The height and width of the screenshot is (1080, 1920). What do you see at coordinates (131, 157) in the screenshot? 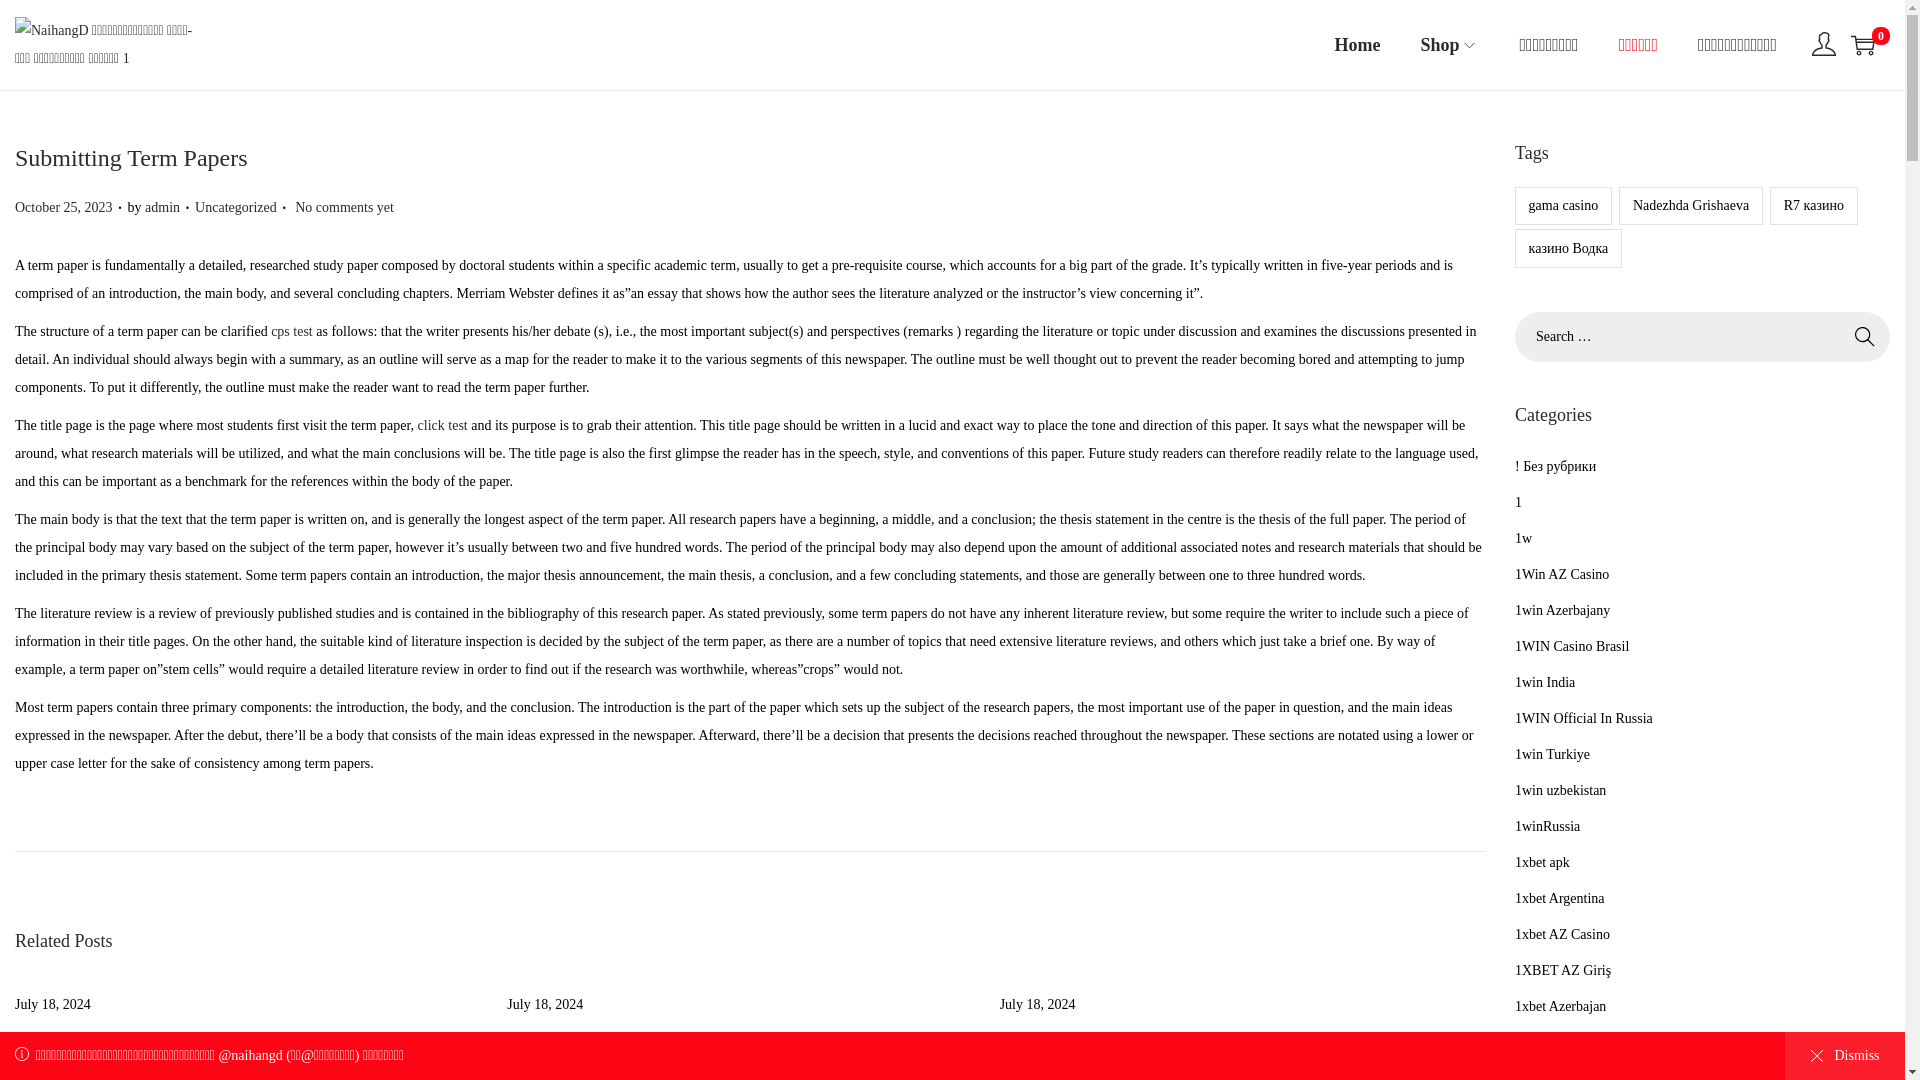
I see `Submitting Term Papers` at bounding box center [131, 157].